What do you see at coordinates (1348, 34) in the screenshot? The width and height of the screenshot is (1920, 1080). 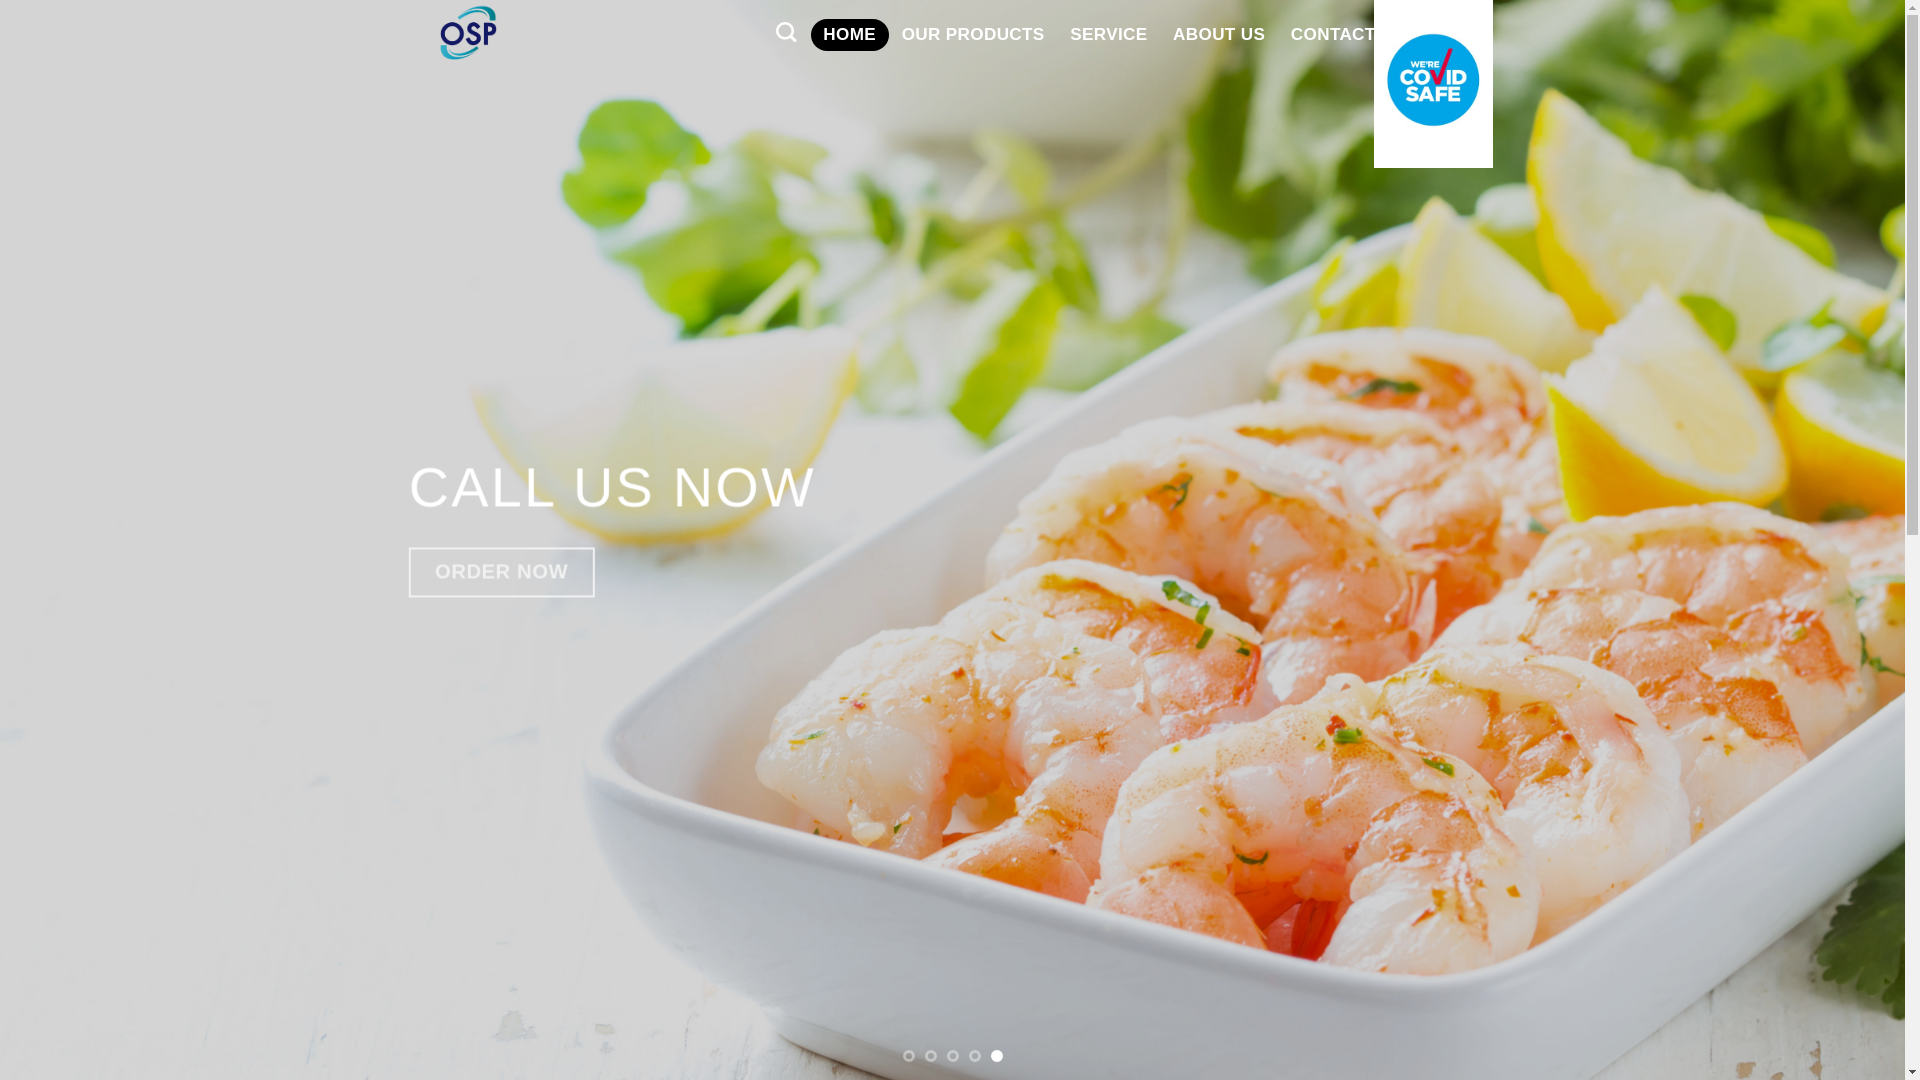 I see `CONTACT US` at bounding box center [1348, 34].